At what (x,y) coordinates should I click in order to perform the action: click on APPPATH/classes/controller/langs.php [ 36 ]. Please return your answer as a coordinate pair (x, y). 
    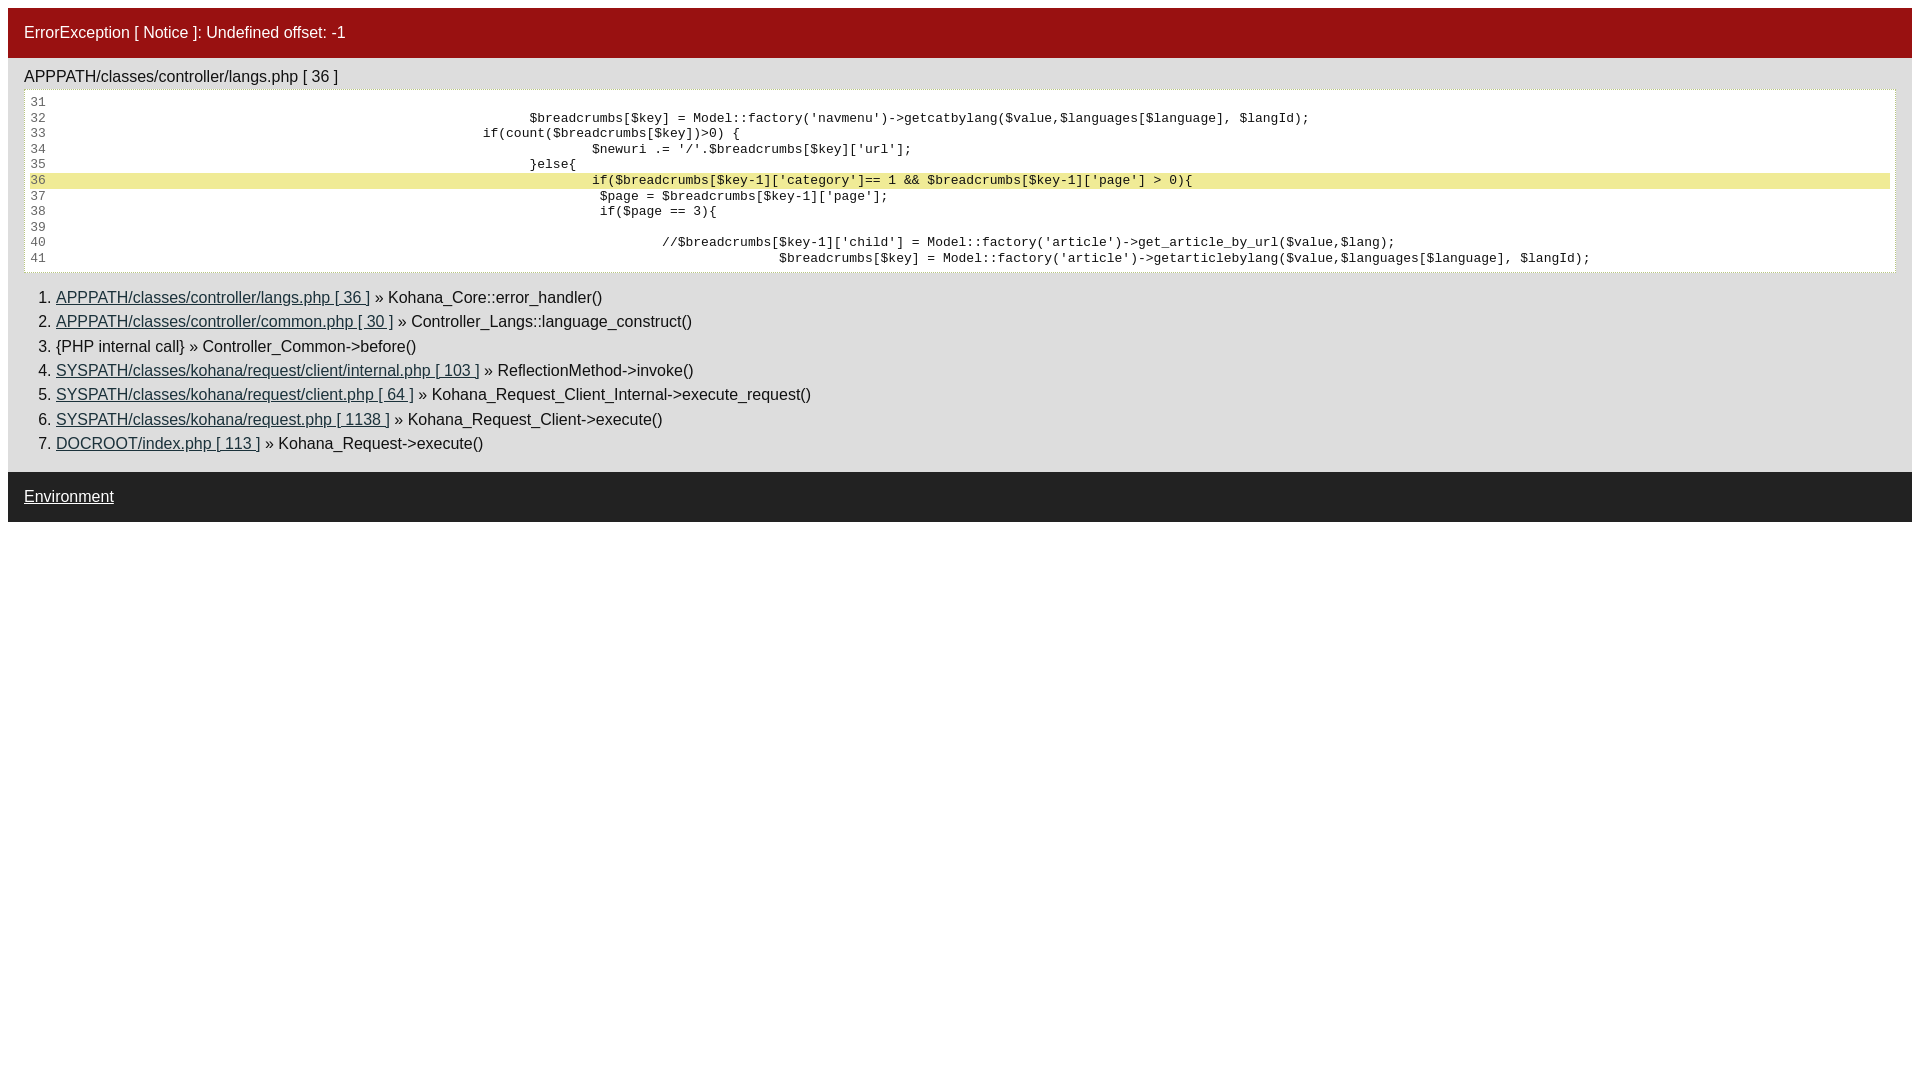
    Looking at the image, I should click on (213, 298).